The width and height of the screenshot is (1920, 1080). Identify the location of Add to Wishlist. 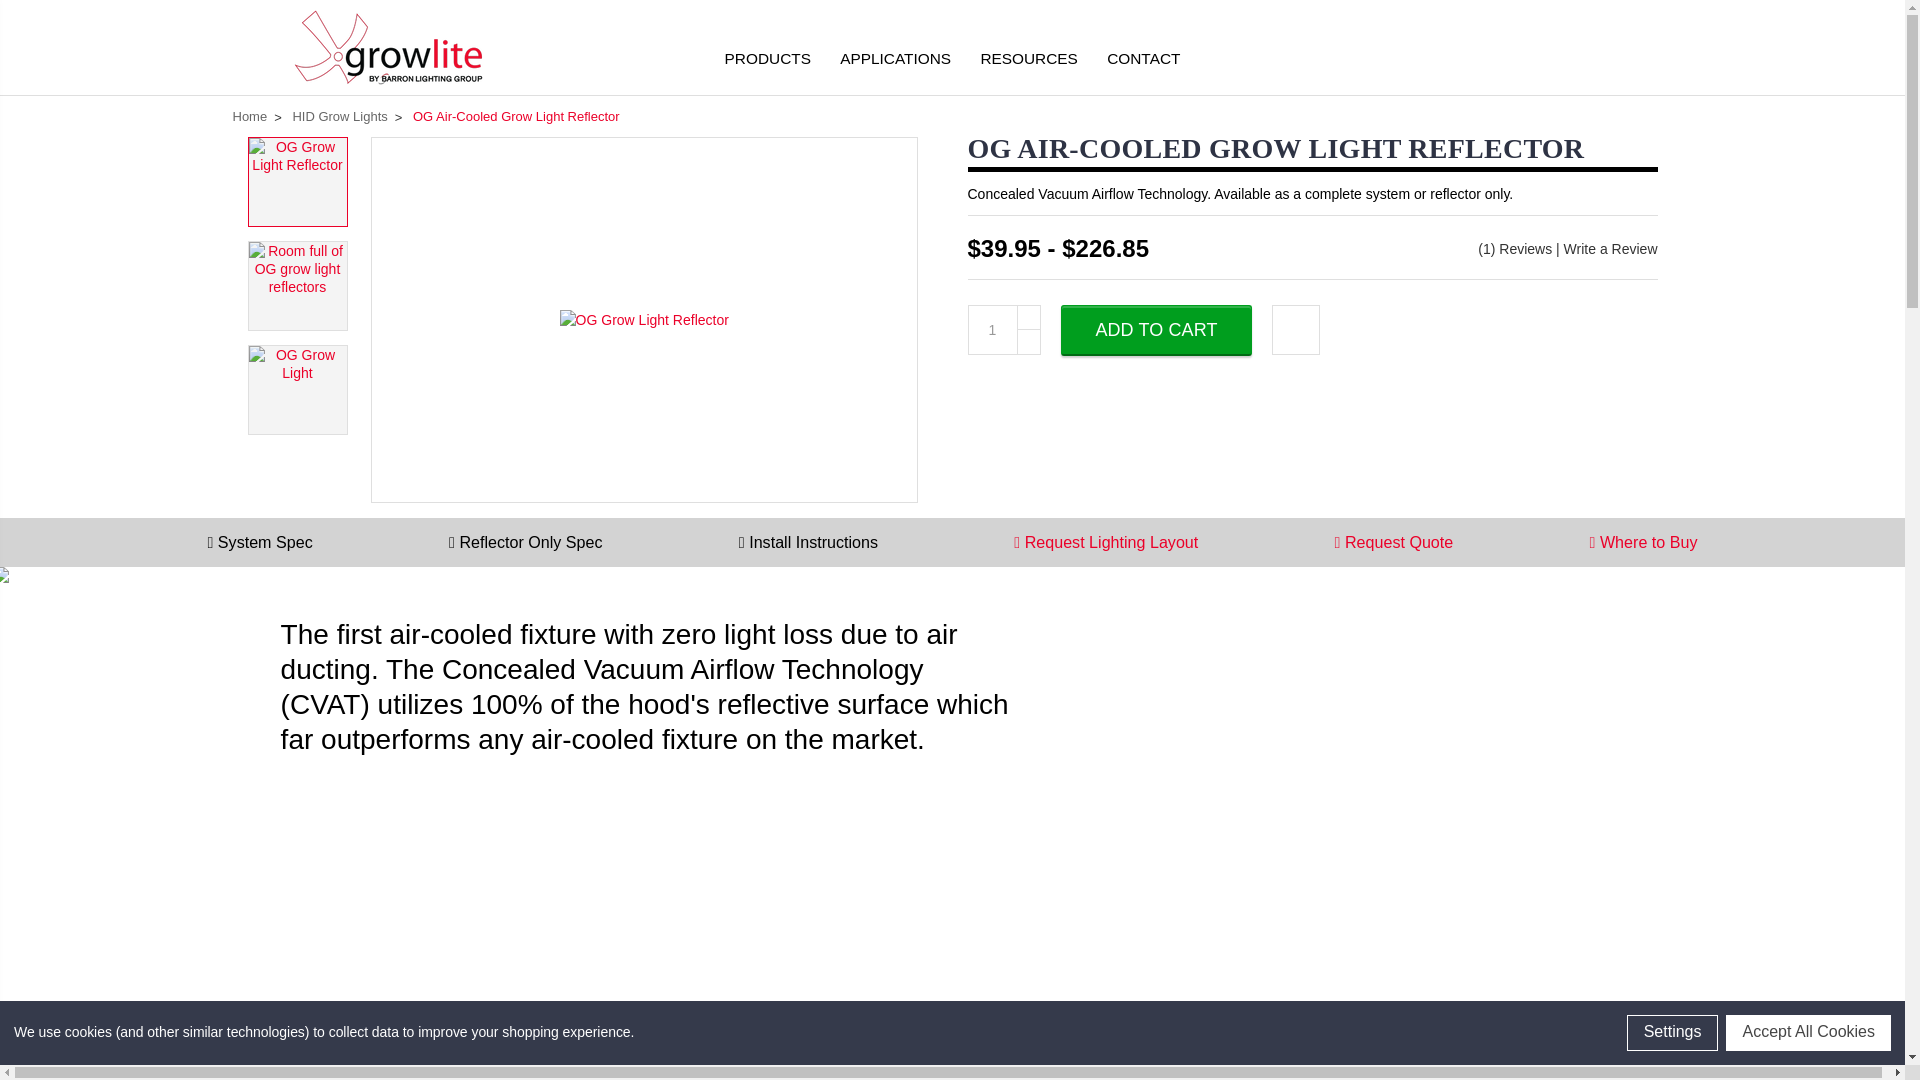
(1296, 330).